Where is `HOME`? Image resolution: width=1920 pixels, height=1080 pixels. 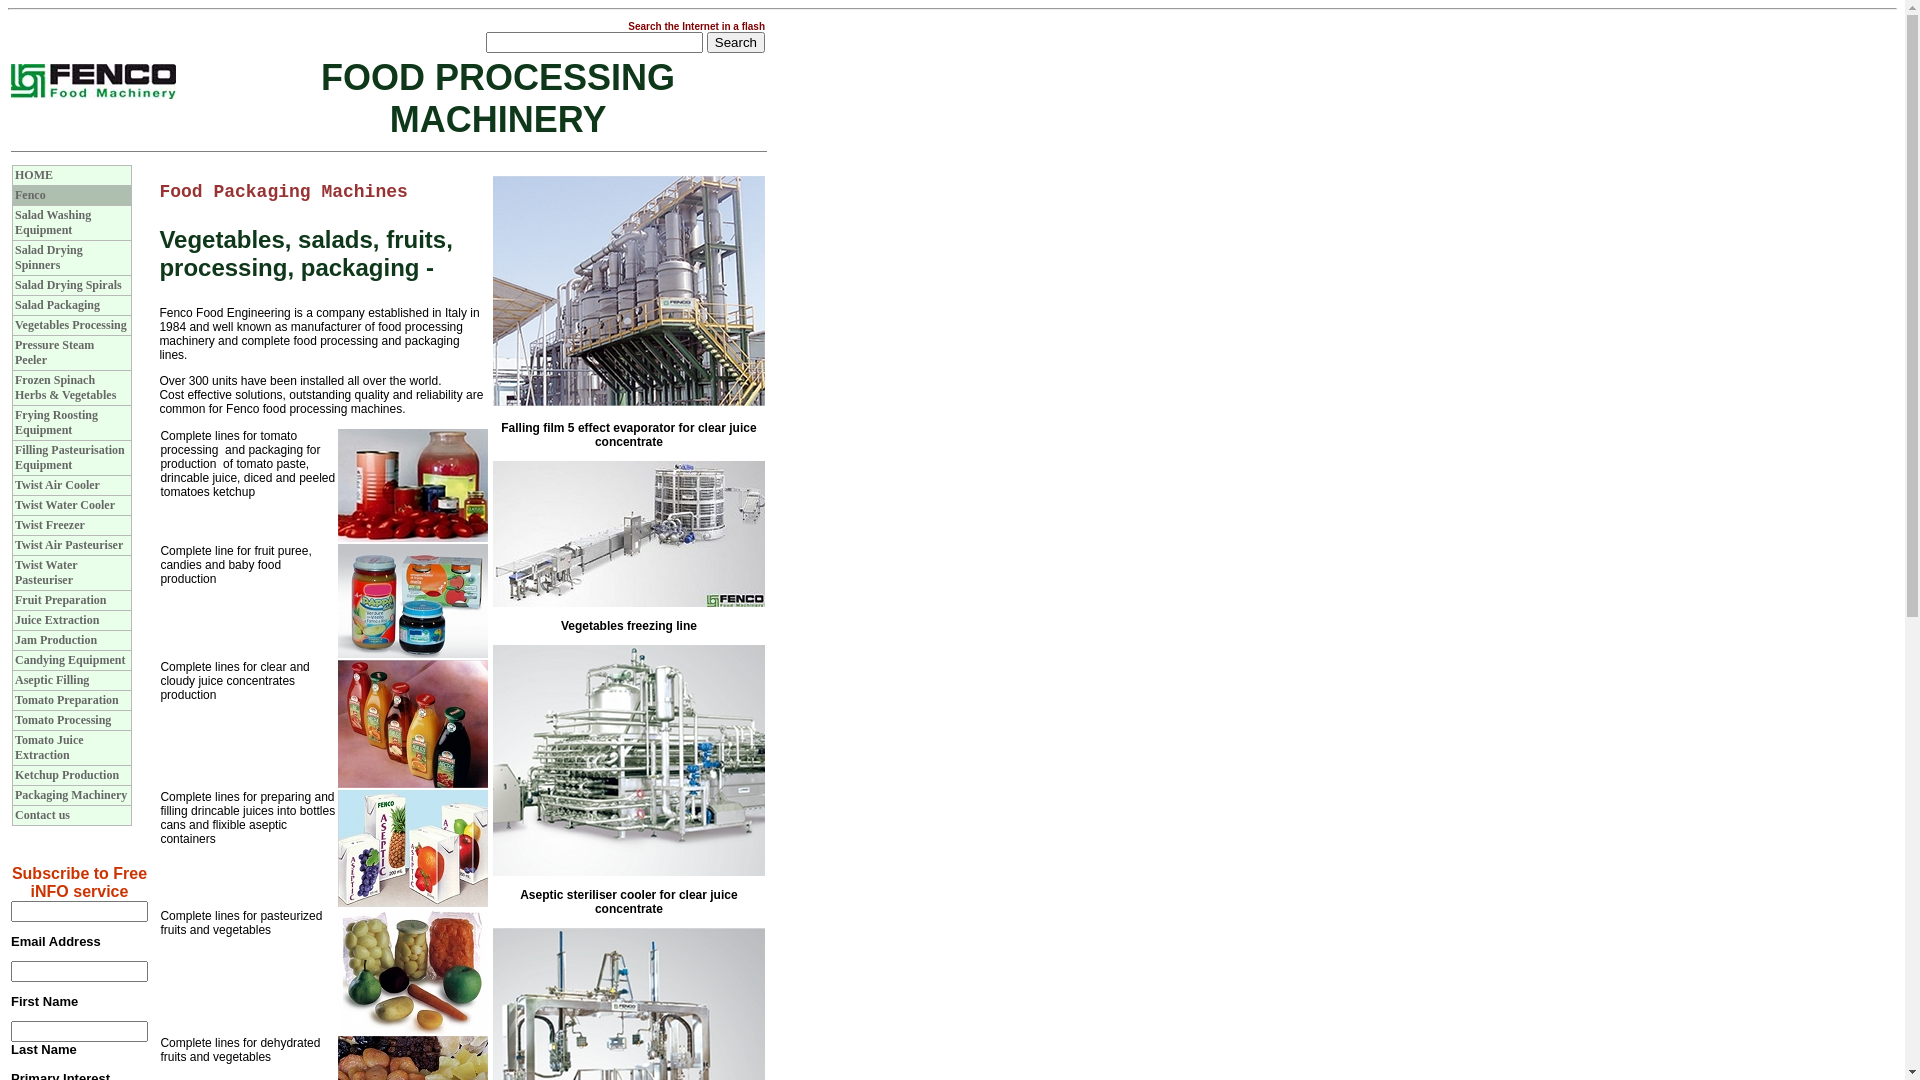 HOME is located at coordinates (34, 175).